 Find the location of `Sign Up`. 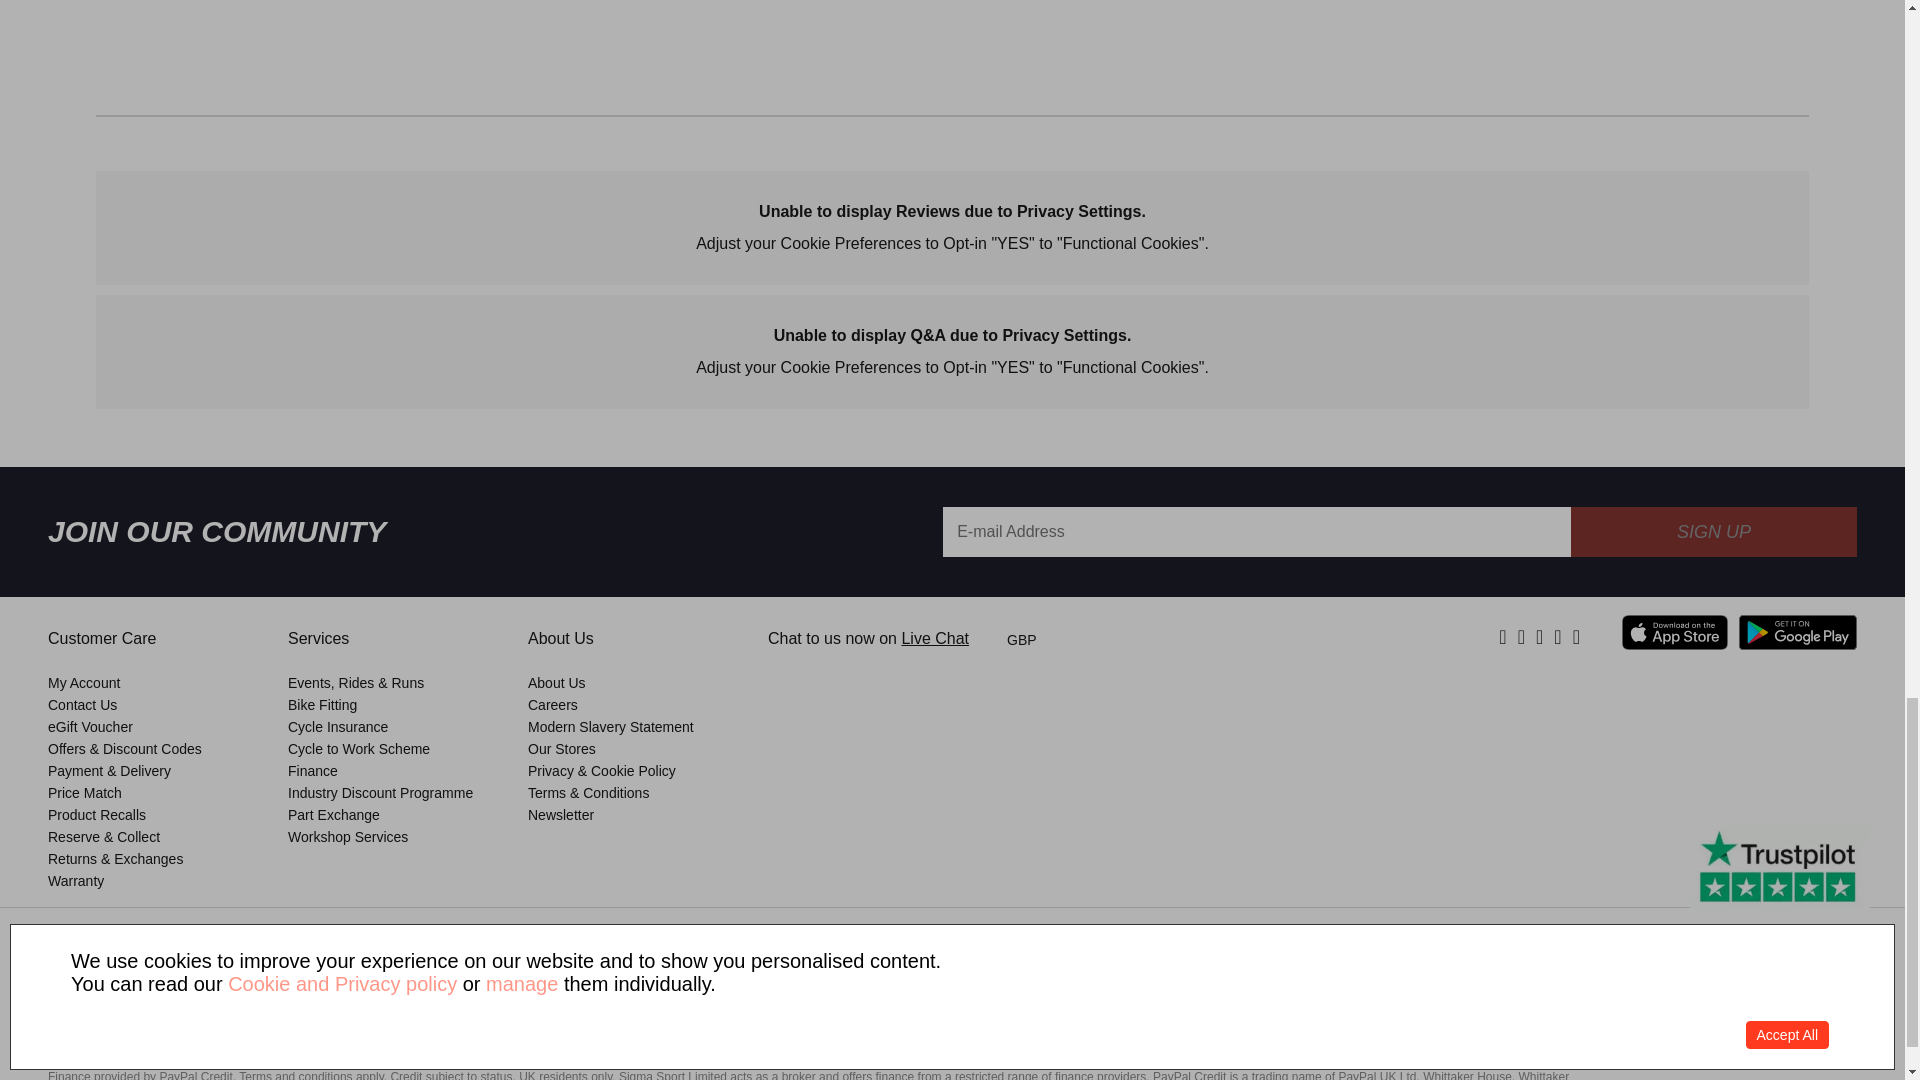

Sign Up is located at coordinates (1713, 532).